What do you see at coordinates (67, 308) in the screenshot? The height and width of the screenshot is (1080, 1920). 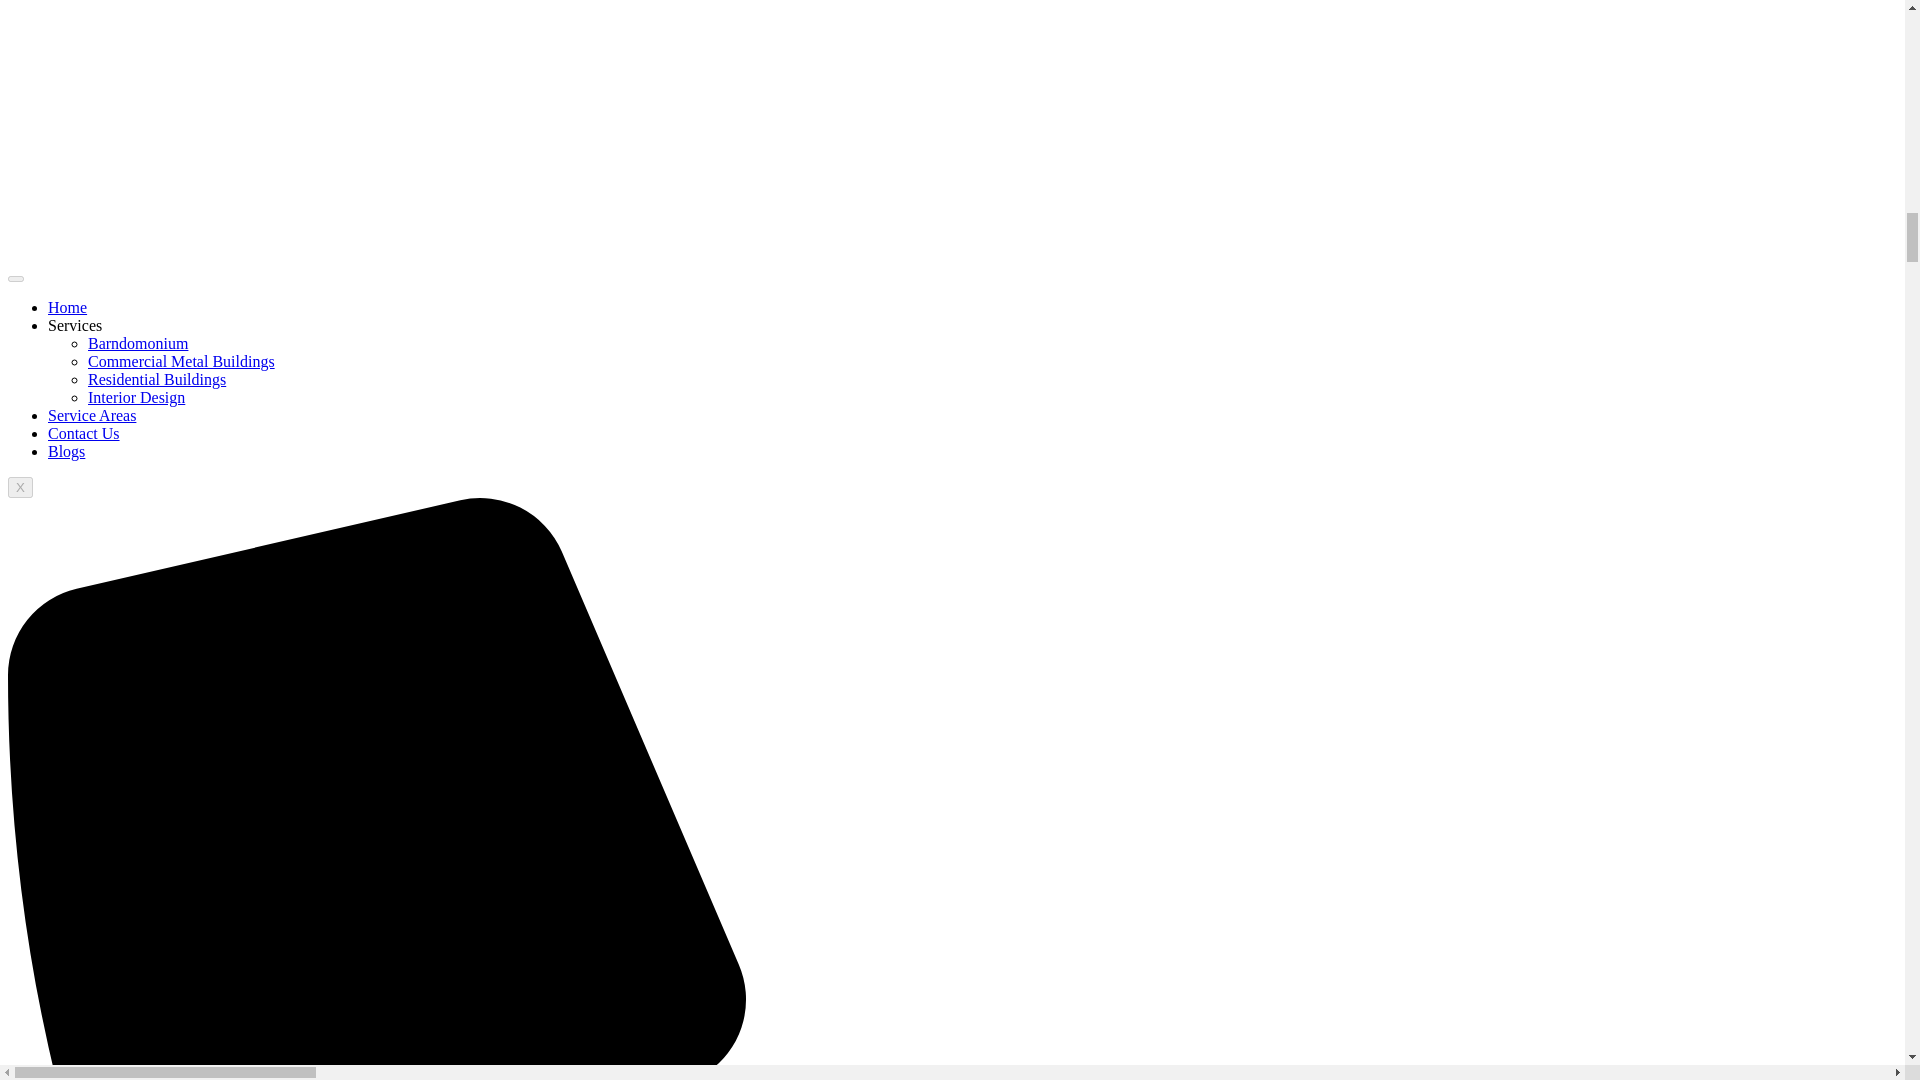 I see `Home` at bounding box center [67, 308].